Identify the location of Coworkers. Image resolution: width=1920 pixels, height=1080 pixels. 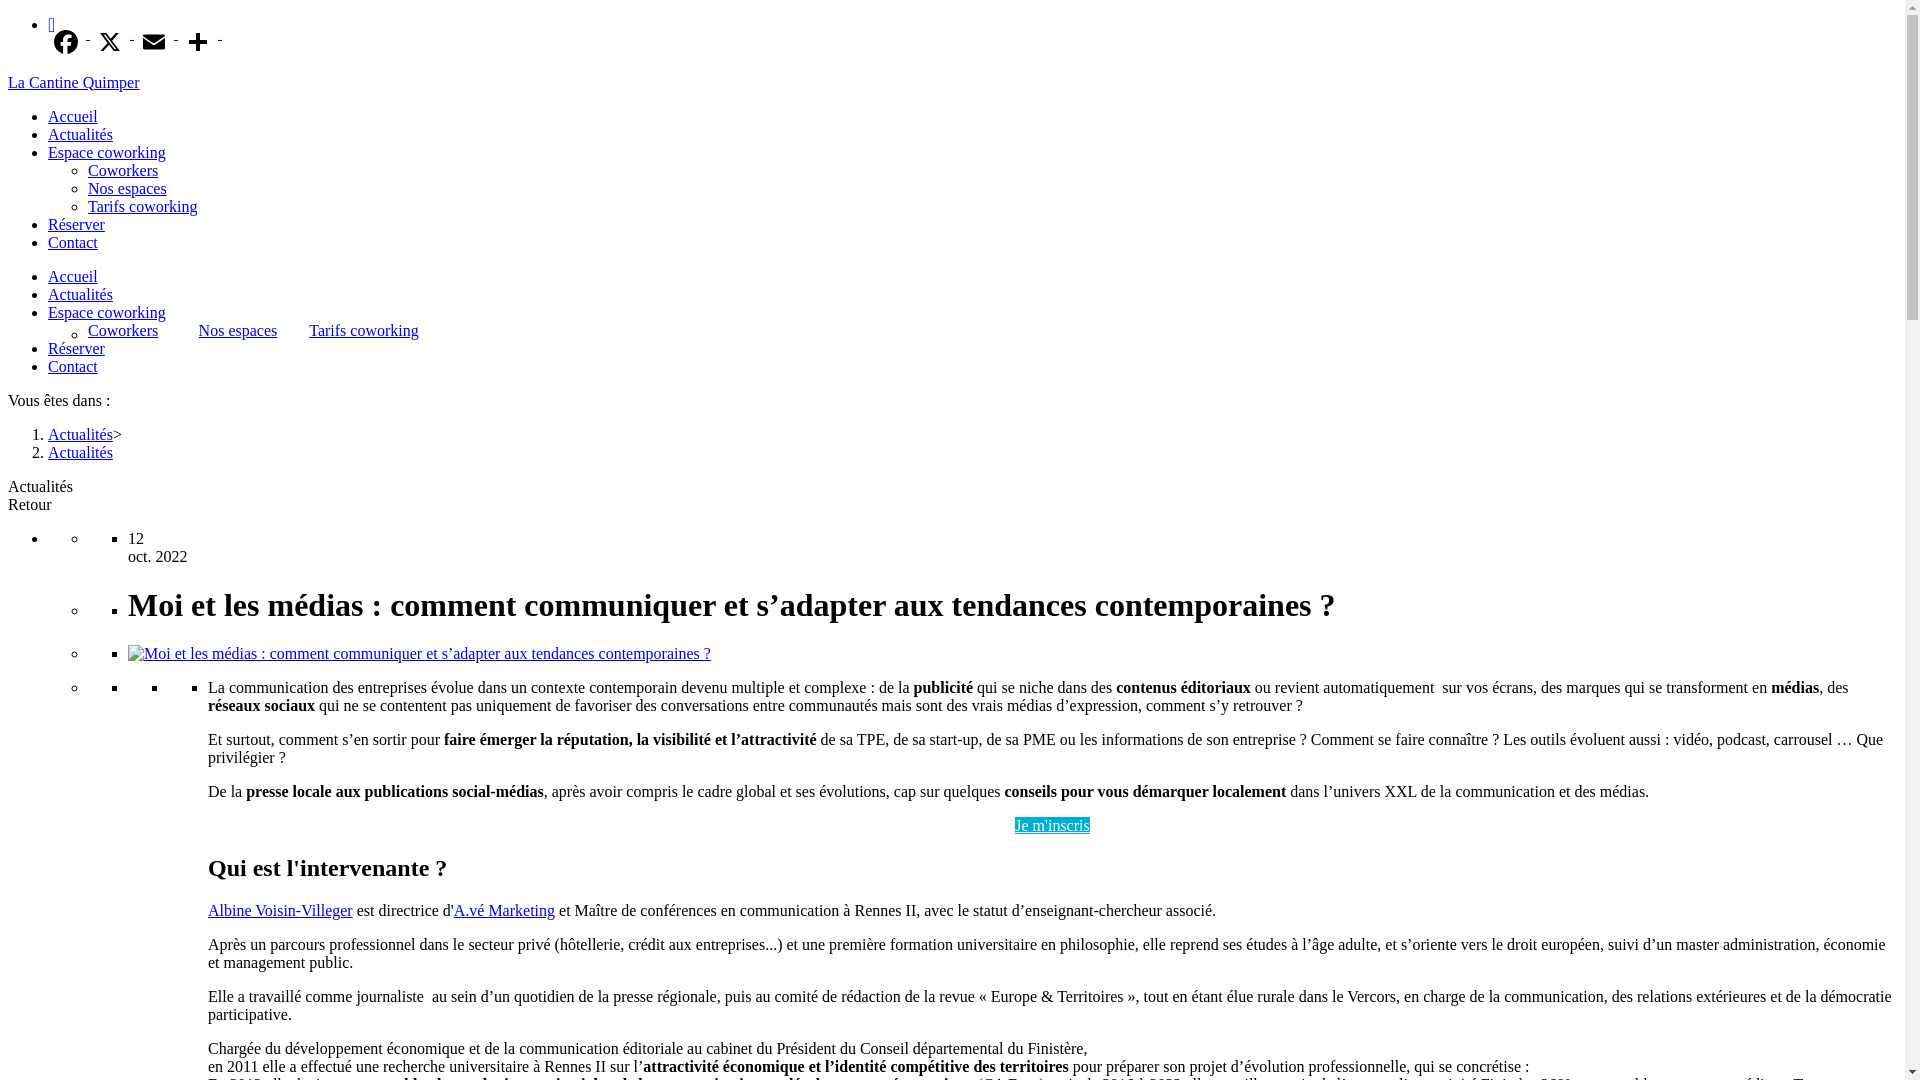
(123, 170).